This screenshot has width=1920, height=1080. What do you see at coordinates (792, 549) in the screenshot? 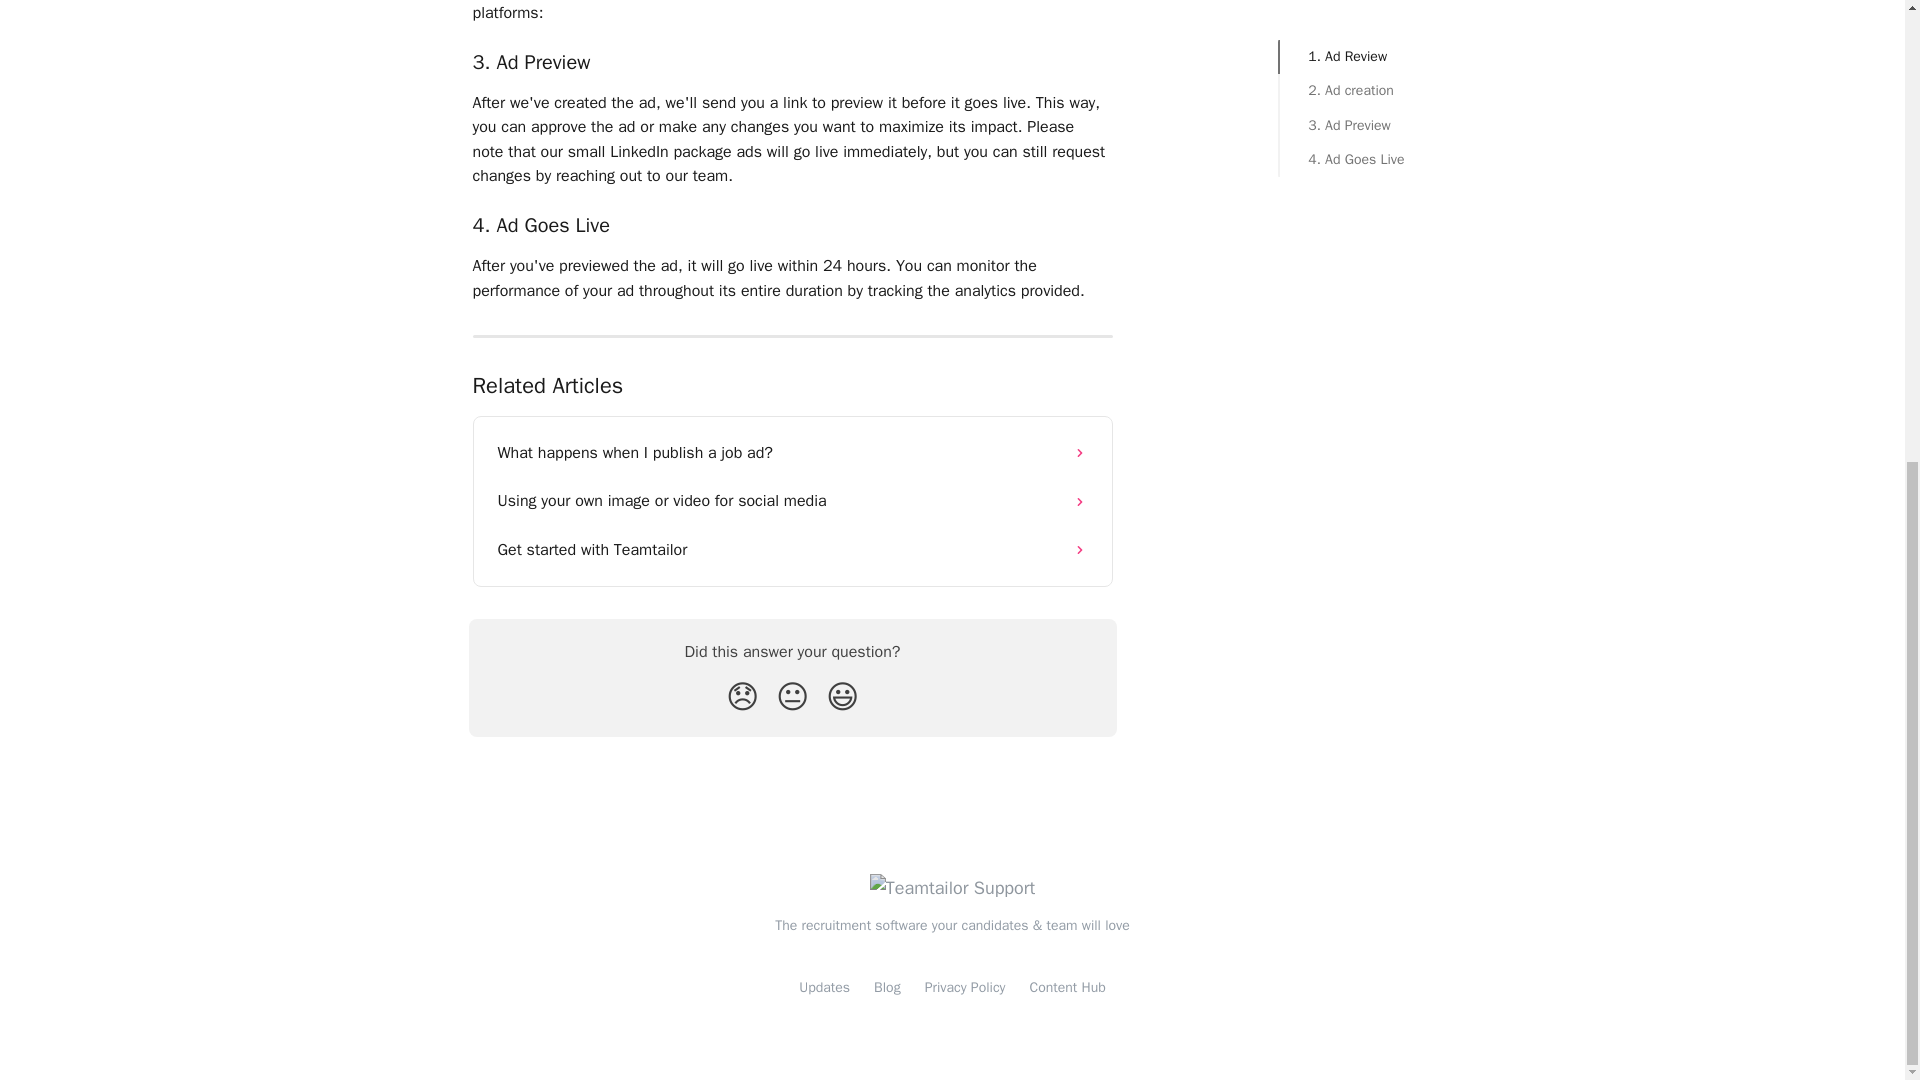
I see `Get started with Teamtailor` at bounding box center [792, 549].